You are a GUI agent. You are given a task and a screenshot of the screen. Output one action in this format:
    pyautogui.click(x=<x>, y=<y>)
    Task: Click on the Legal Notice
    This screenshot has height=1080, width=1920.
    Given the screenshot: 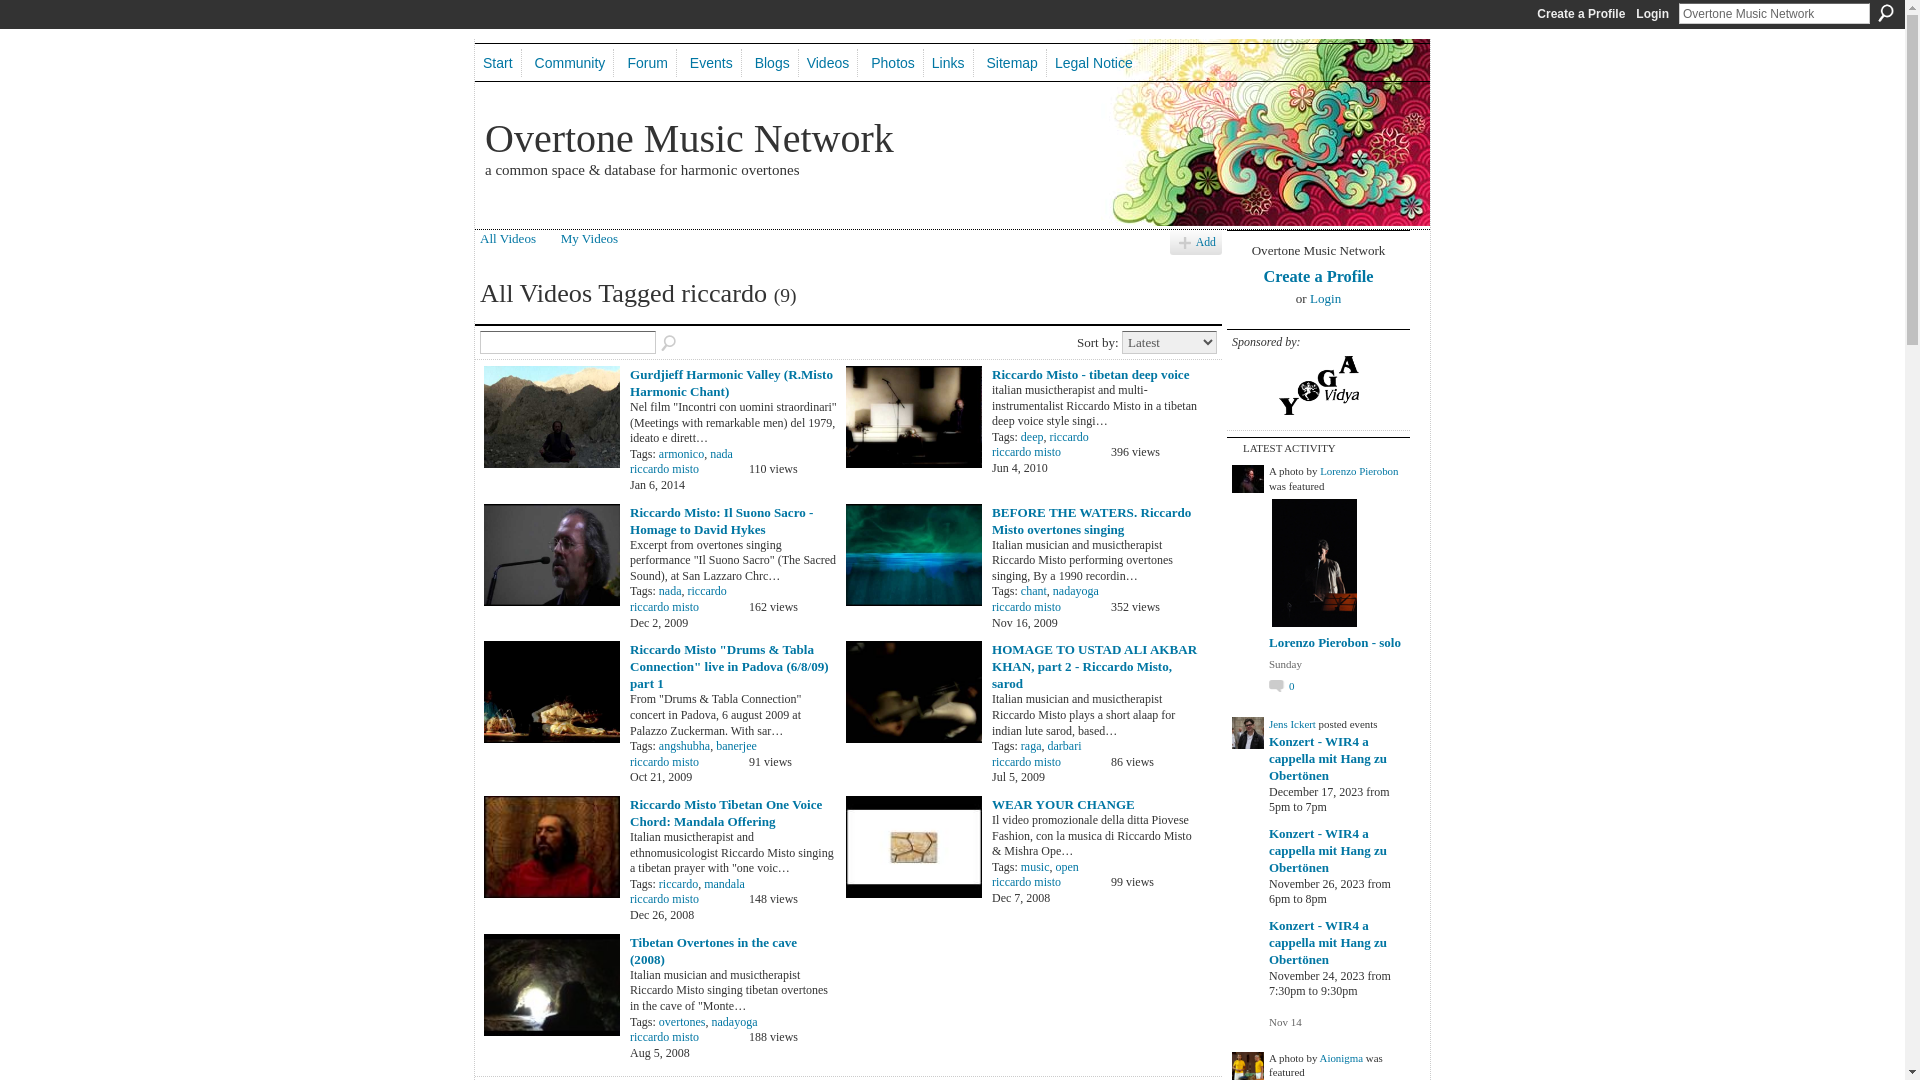 What is the action you would take?
    pyautogui.click(x=1094, y=63)
    